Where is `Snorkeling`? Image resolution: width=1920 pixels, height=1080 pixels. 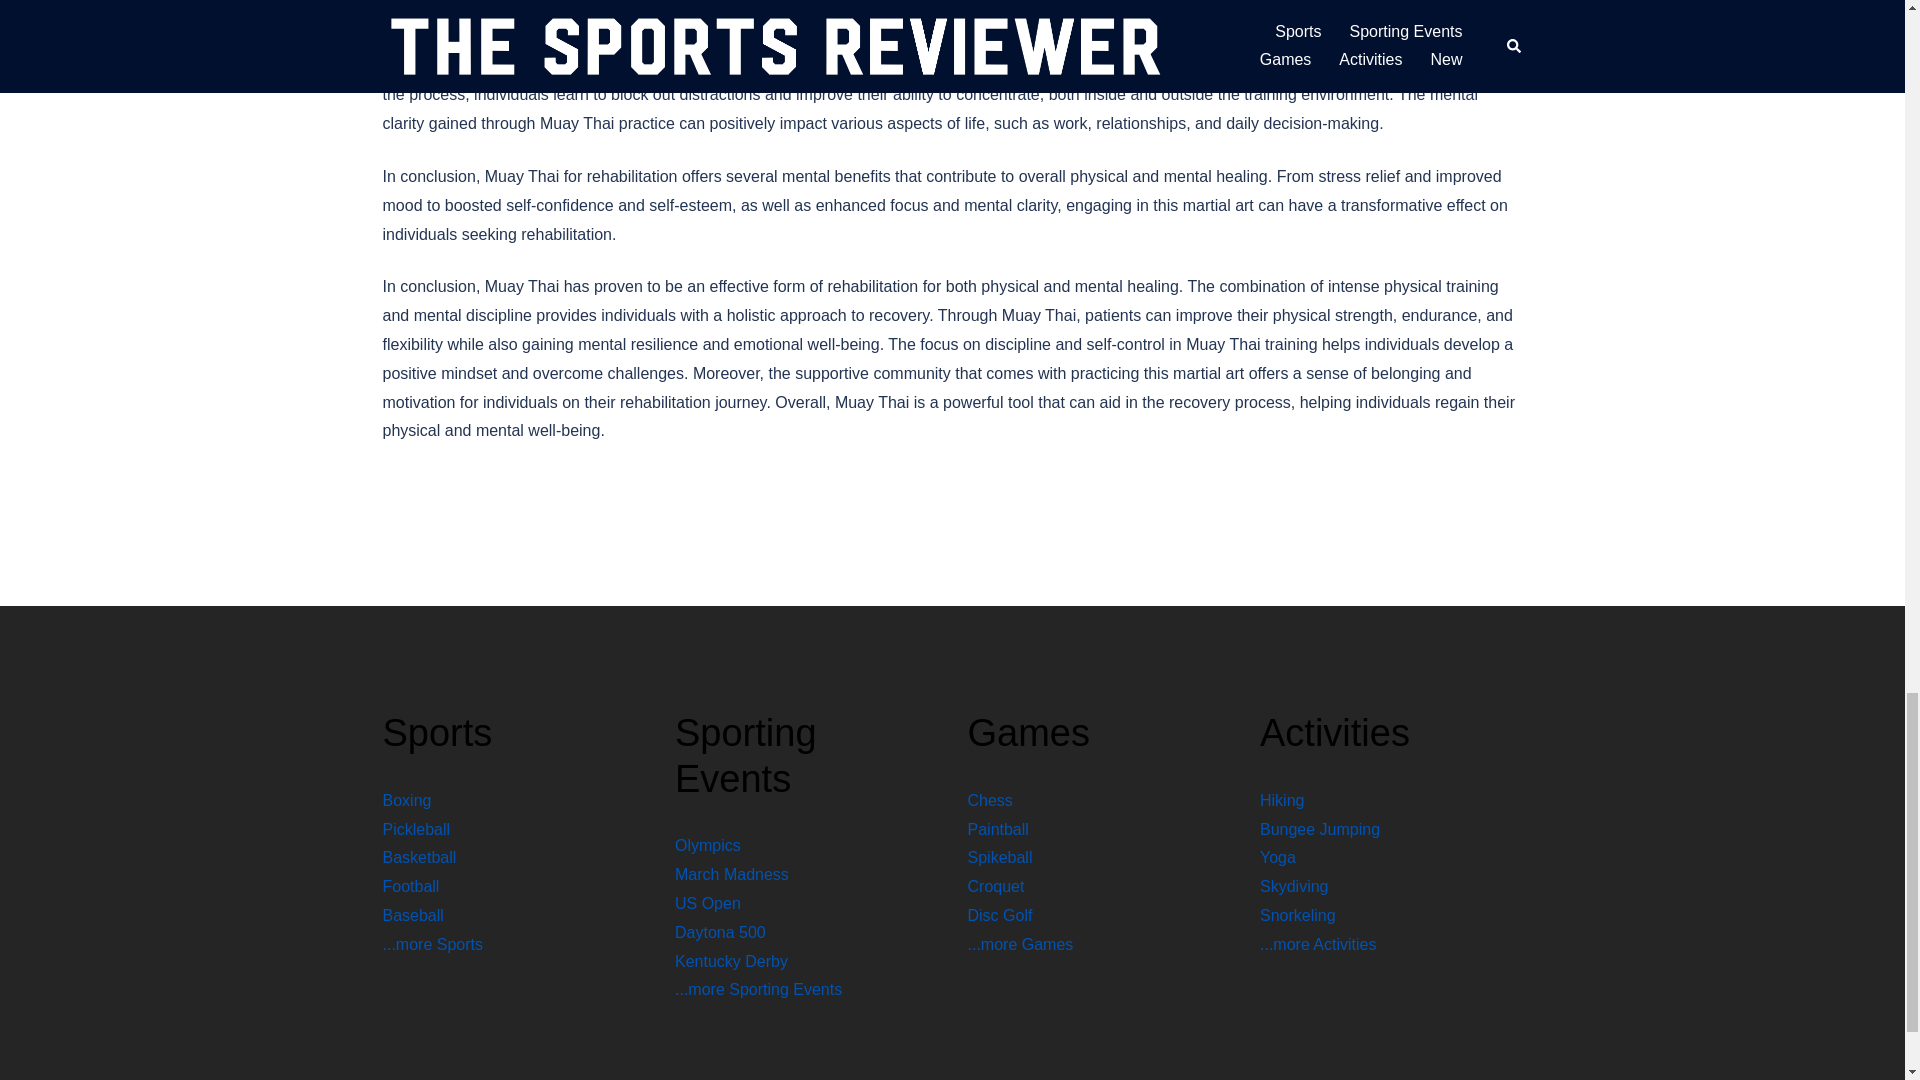 Snorkeling is located at coordinates (1298, 916).